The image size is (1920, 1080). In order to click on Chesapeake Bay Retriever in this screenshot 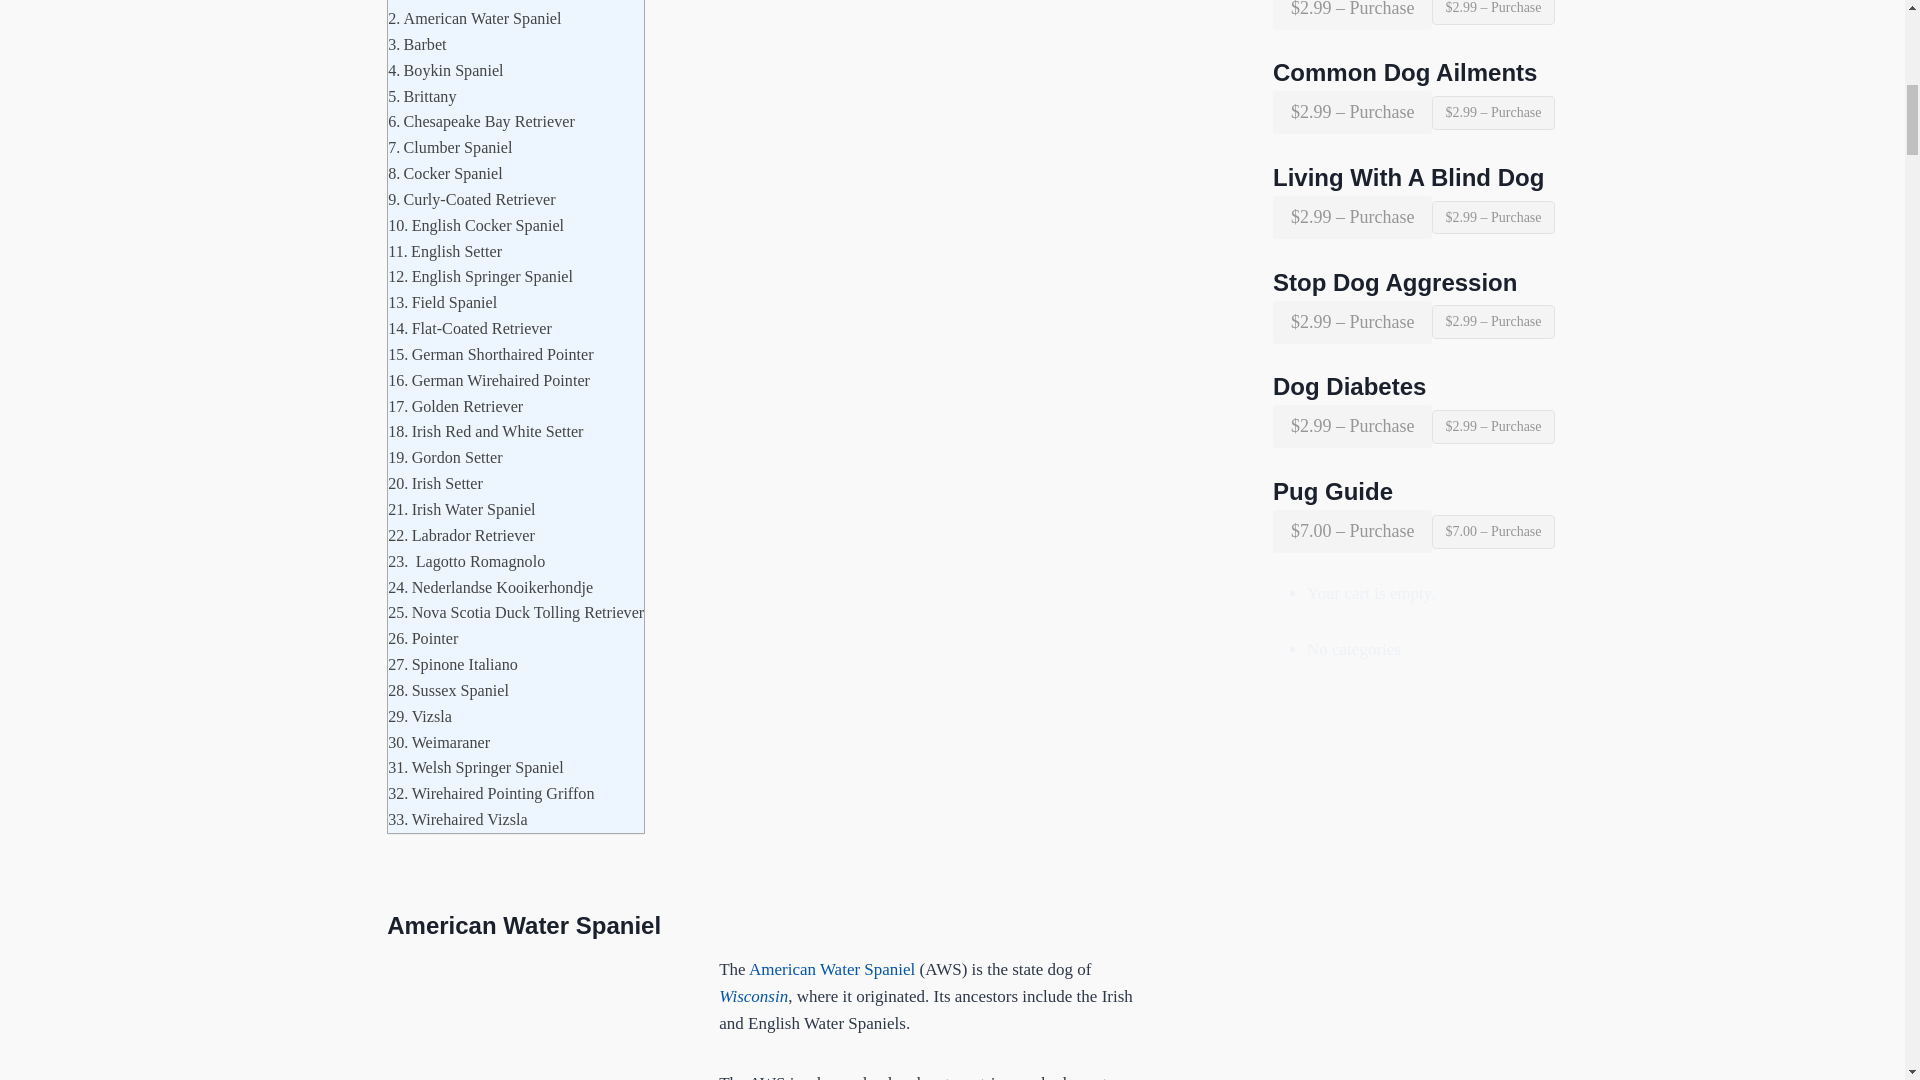, I will do `click(480, 122)`.